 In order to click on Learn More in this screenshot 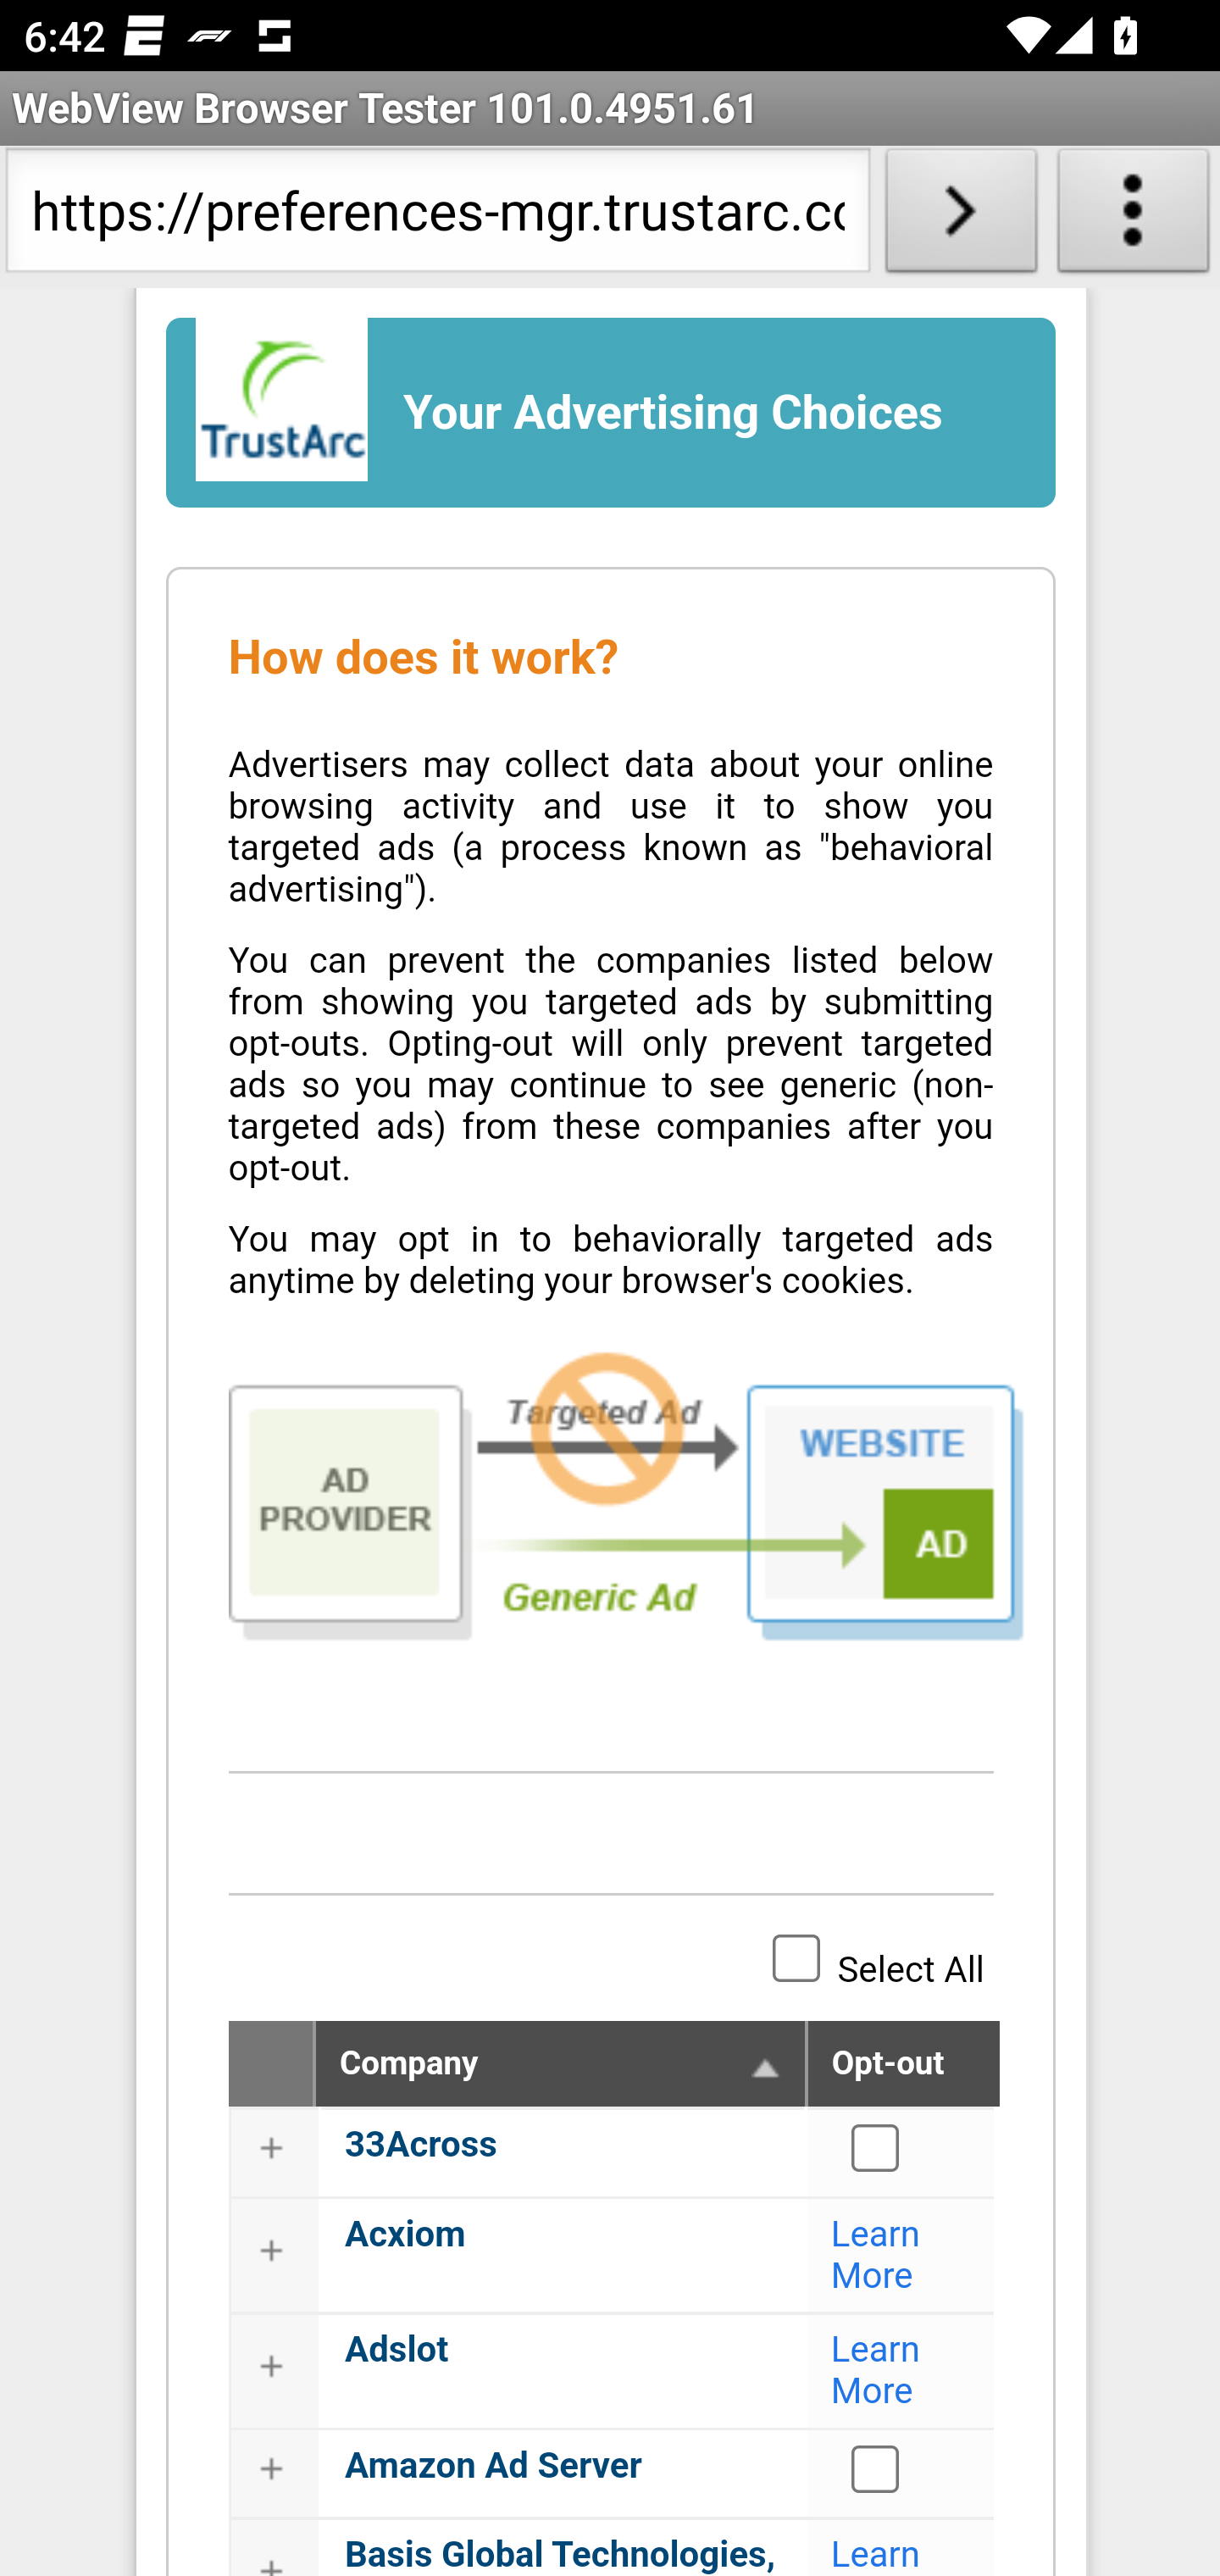, I will do `click(876, 2255)`.